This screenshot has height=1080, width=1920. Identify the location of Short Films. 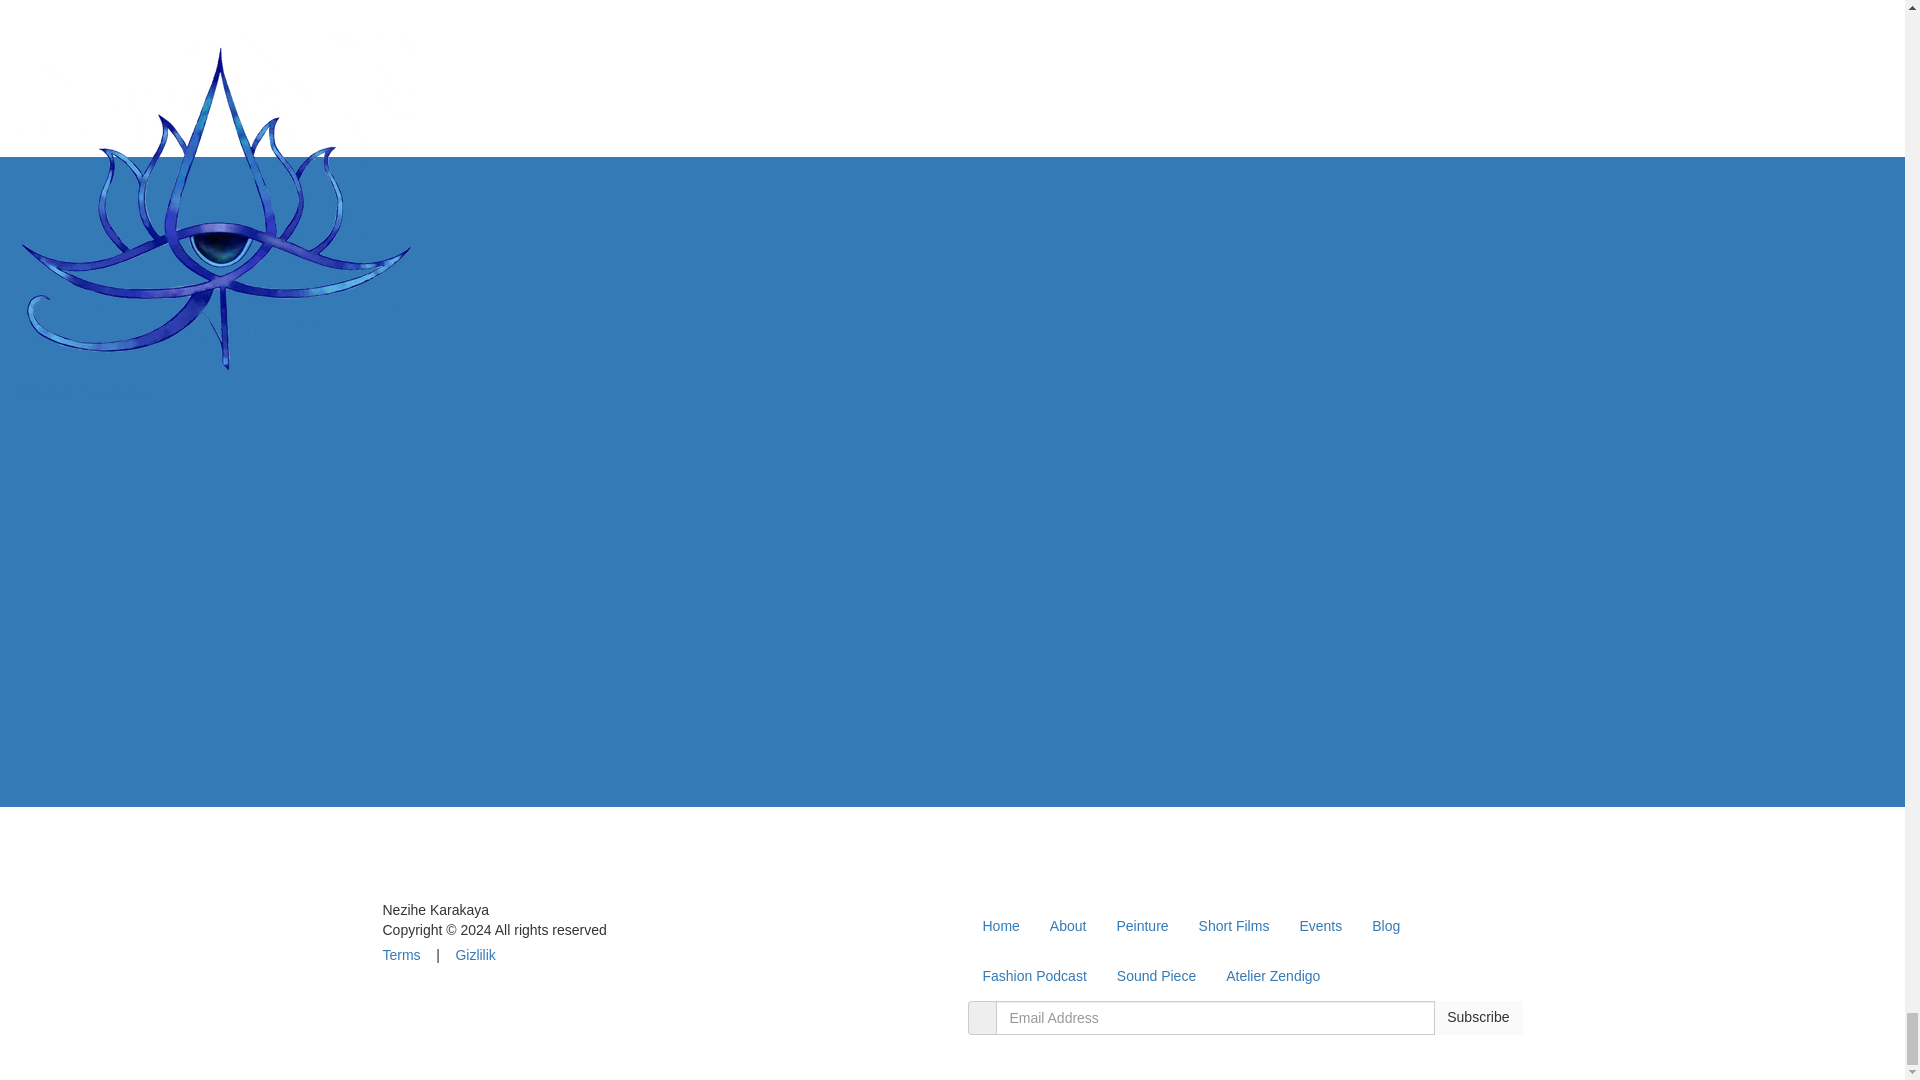
(1234, 926).